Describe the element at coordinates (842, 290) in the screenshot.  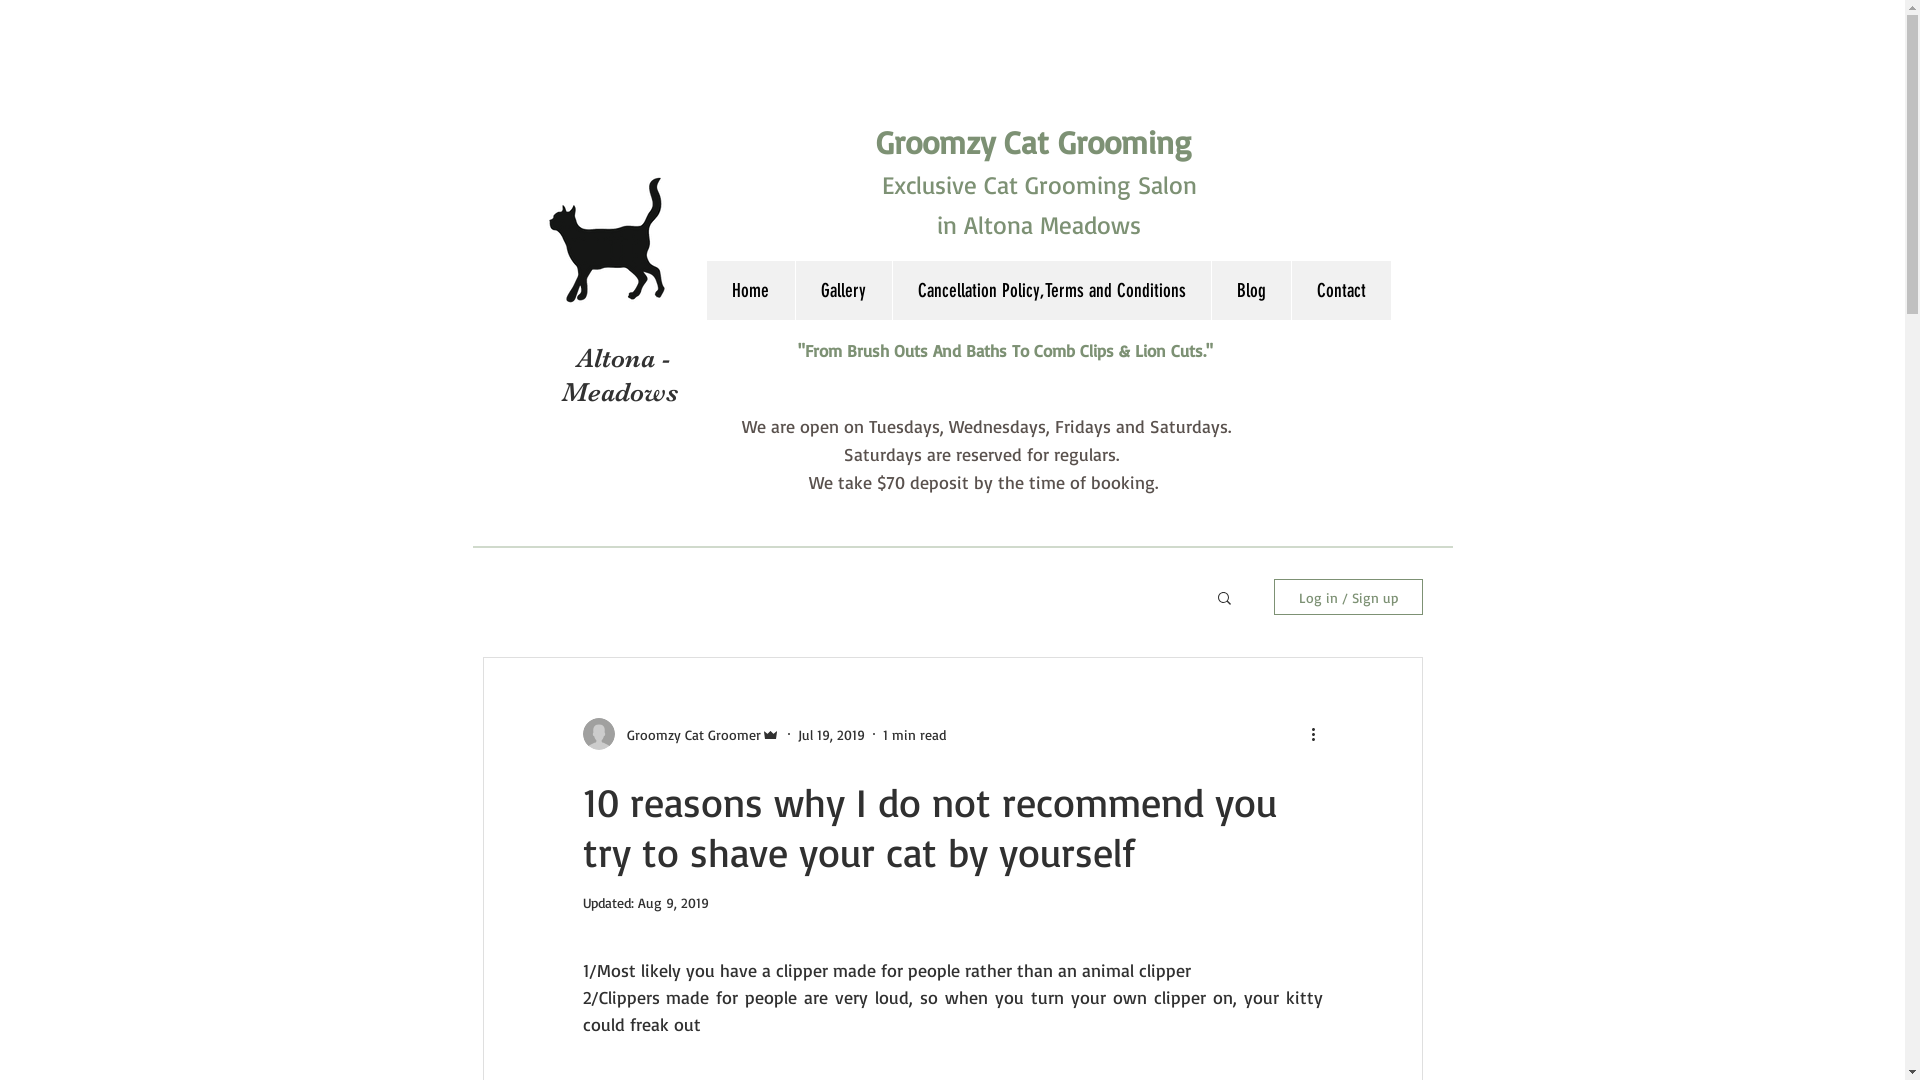
I see `Gallery` at that location.